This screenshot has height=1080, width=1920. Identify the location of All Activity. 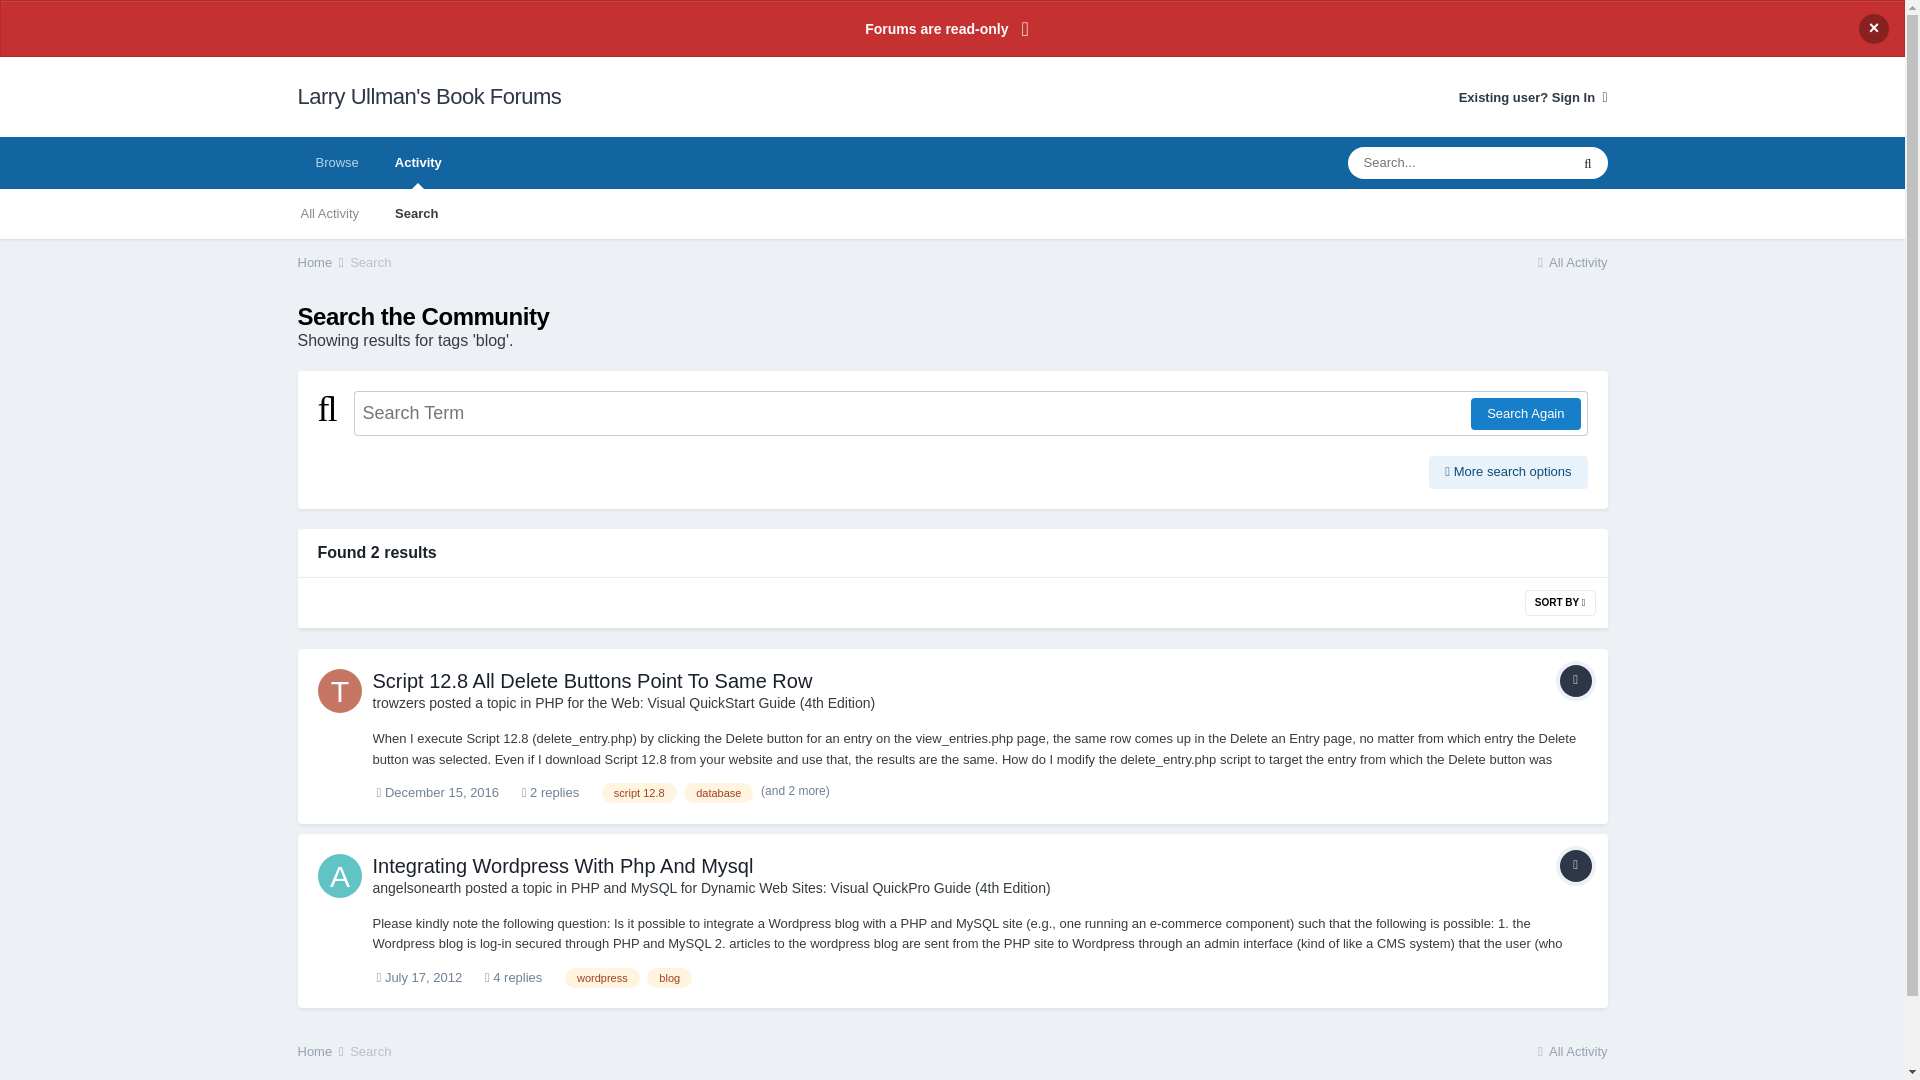
(329, 214).